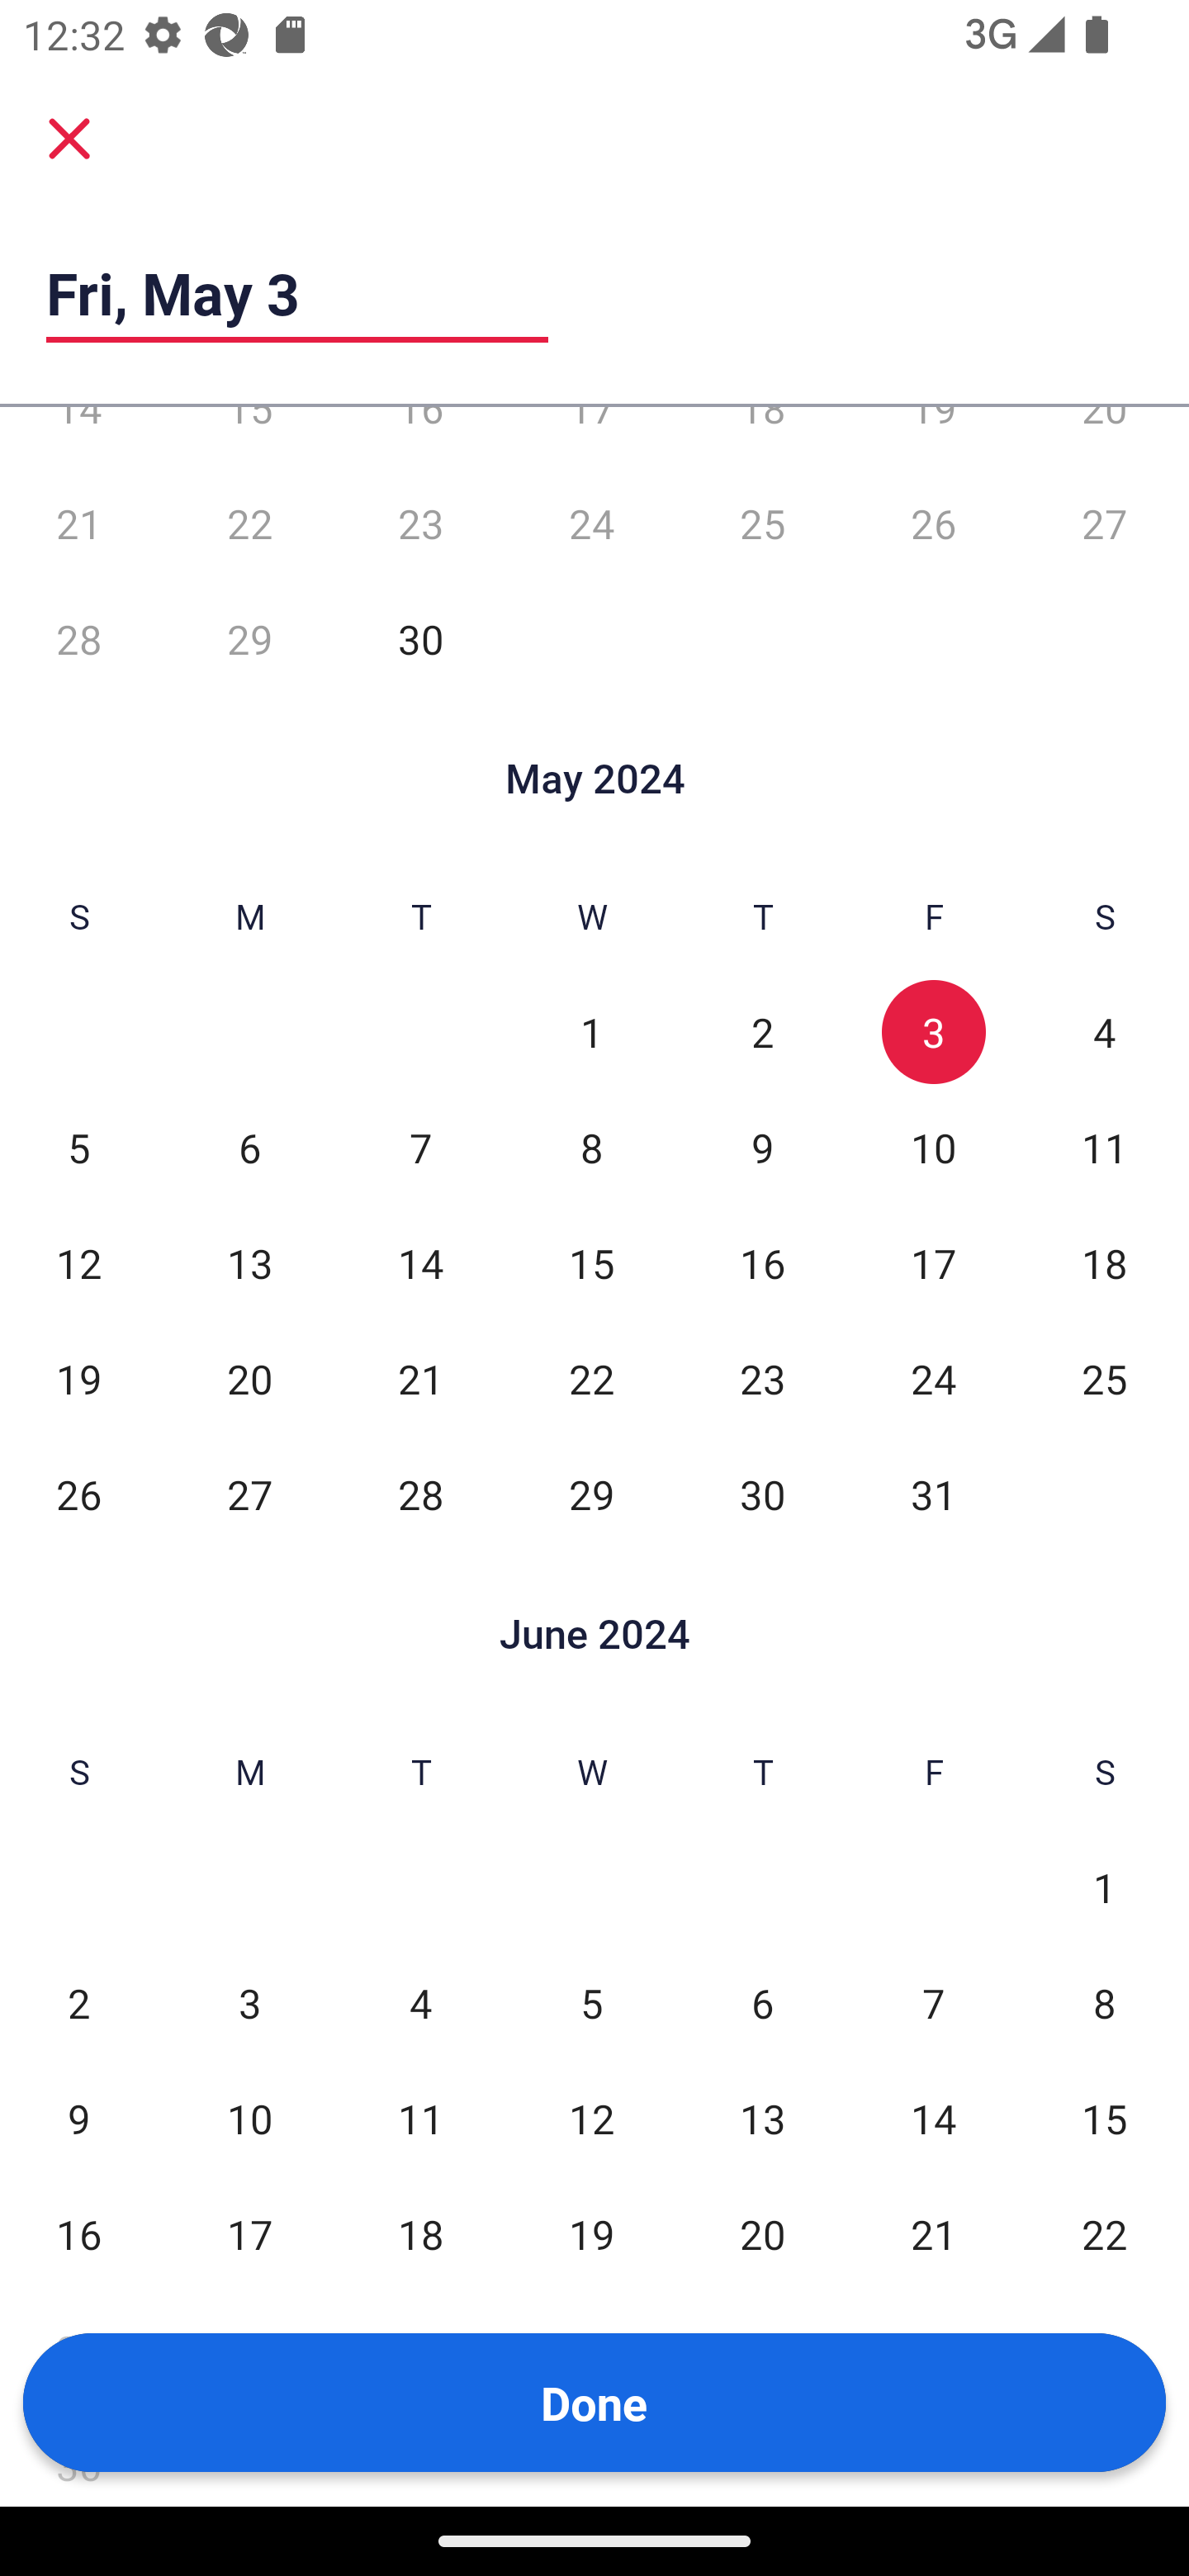  Describe the element at coordinates (1105, 1887) in the screenshot. I see `1 Sat, Jun 1, Not Selected` at that location.